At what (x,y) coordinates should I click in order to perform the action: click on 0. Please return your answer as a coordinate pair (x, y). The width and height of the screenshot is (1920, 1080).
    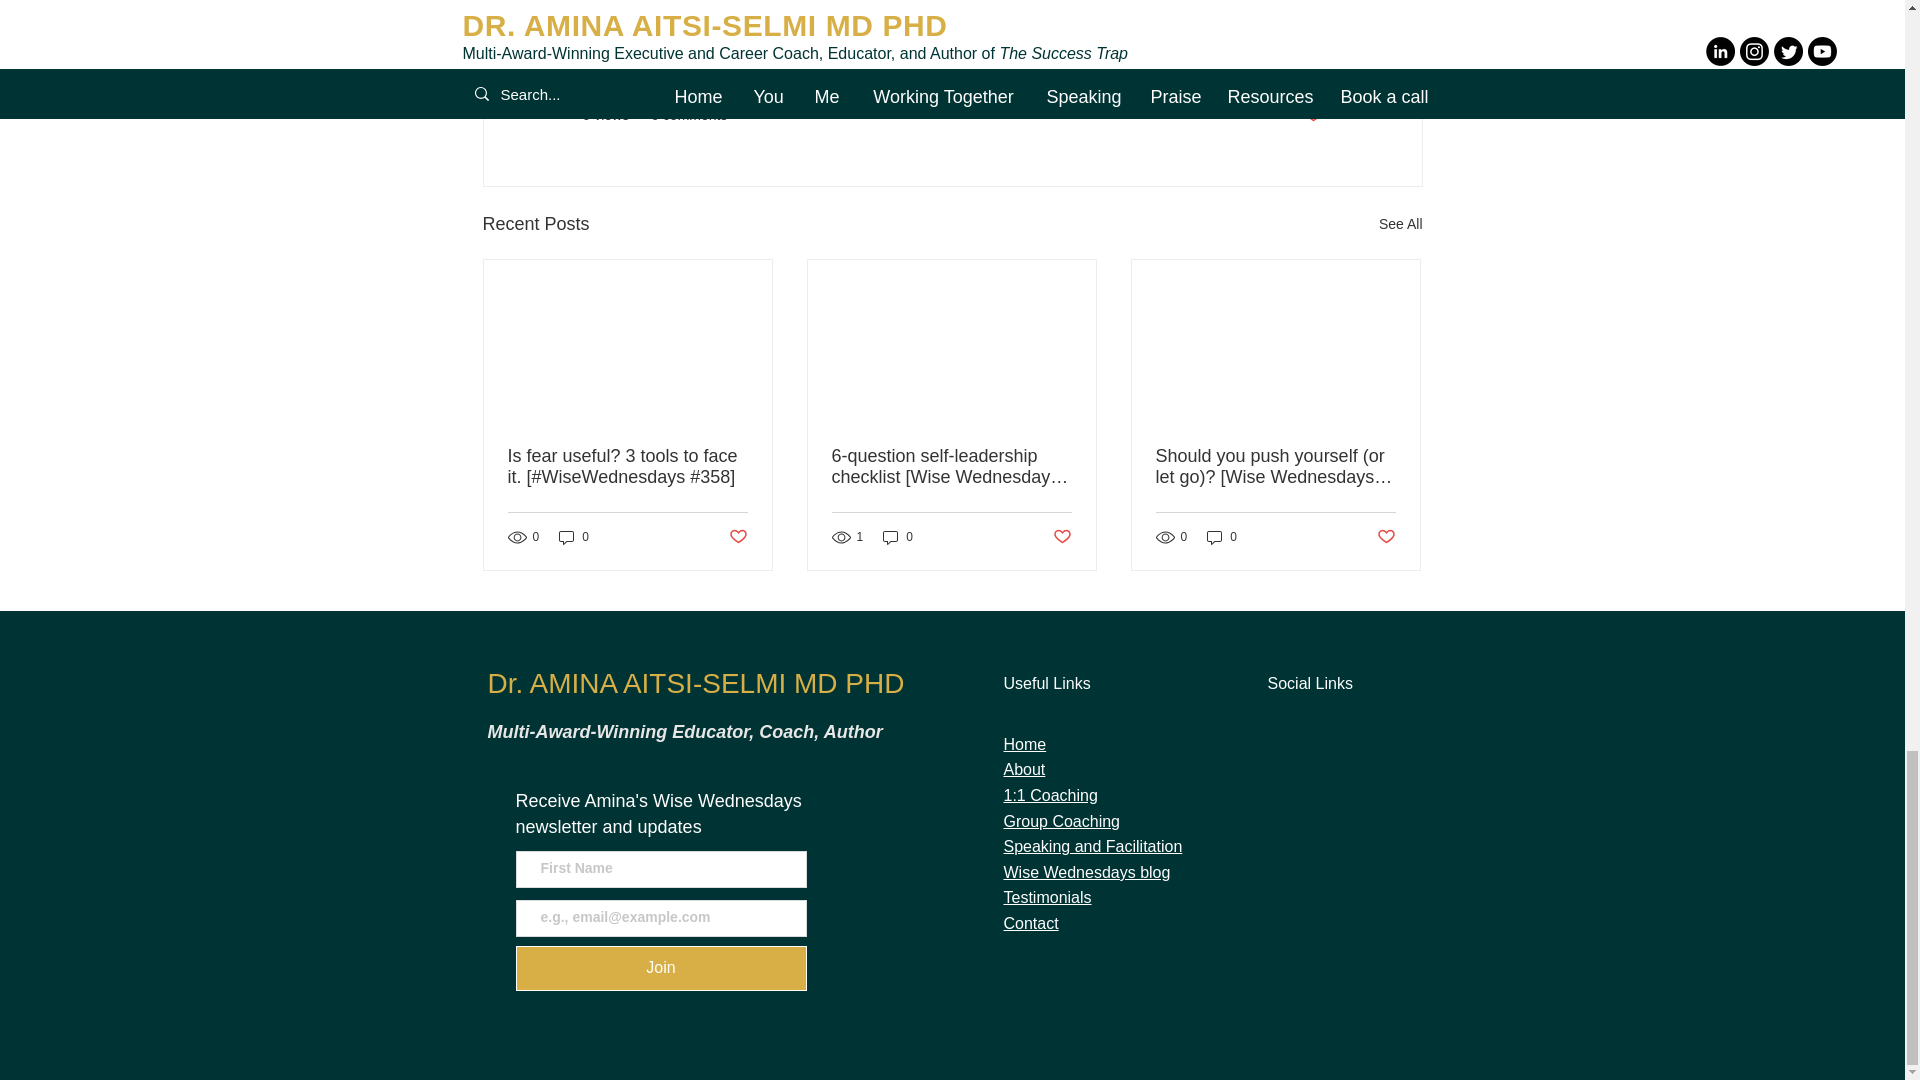
    Looking at the image, I should click on (898, 537).